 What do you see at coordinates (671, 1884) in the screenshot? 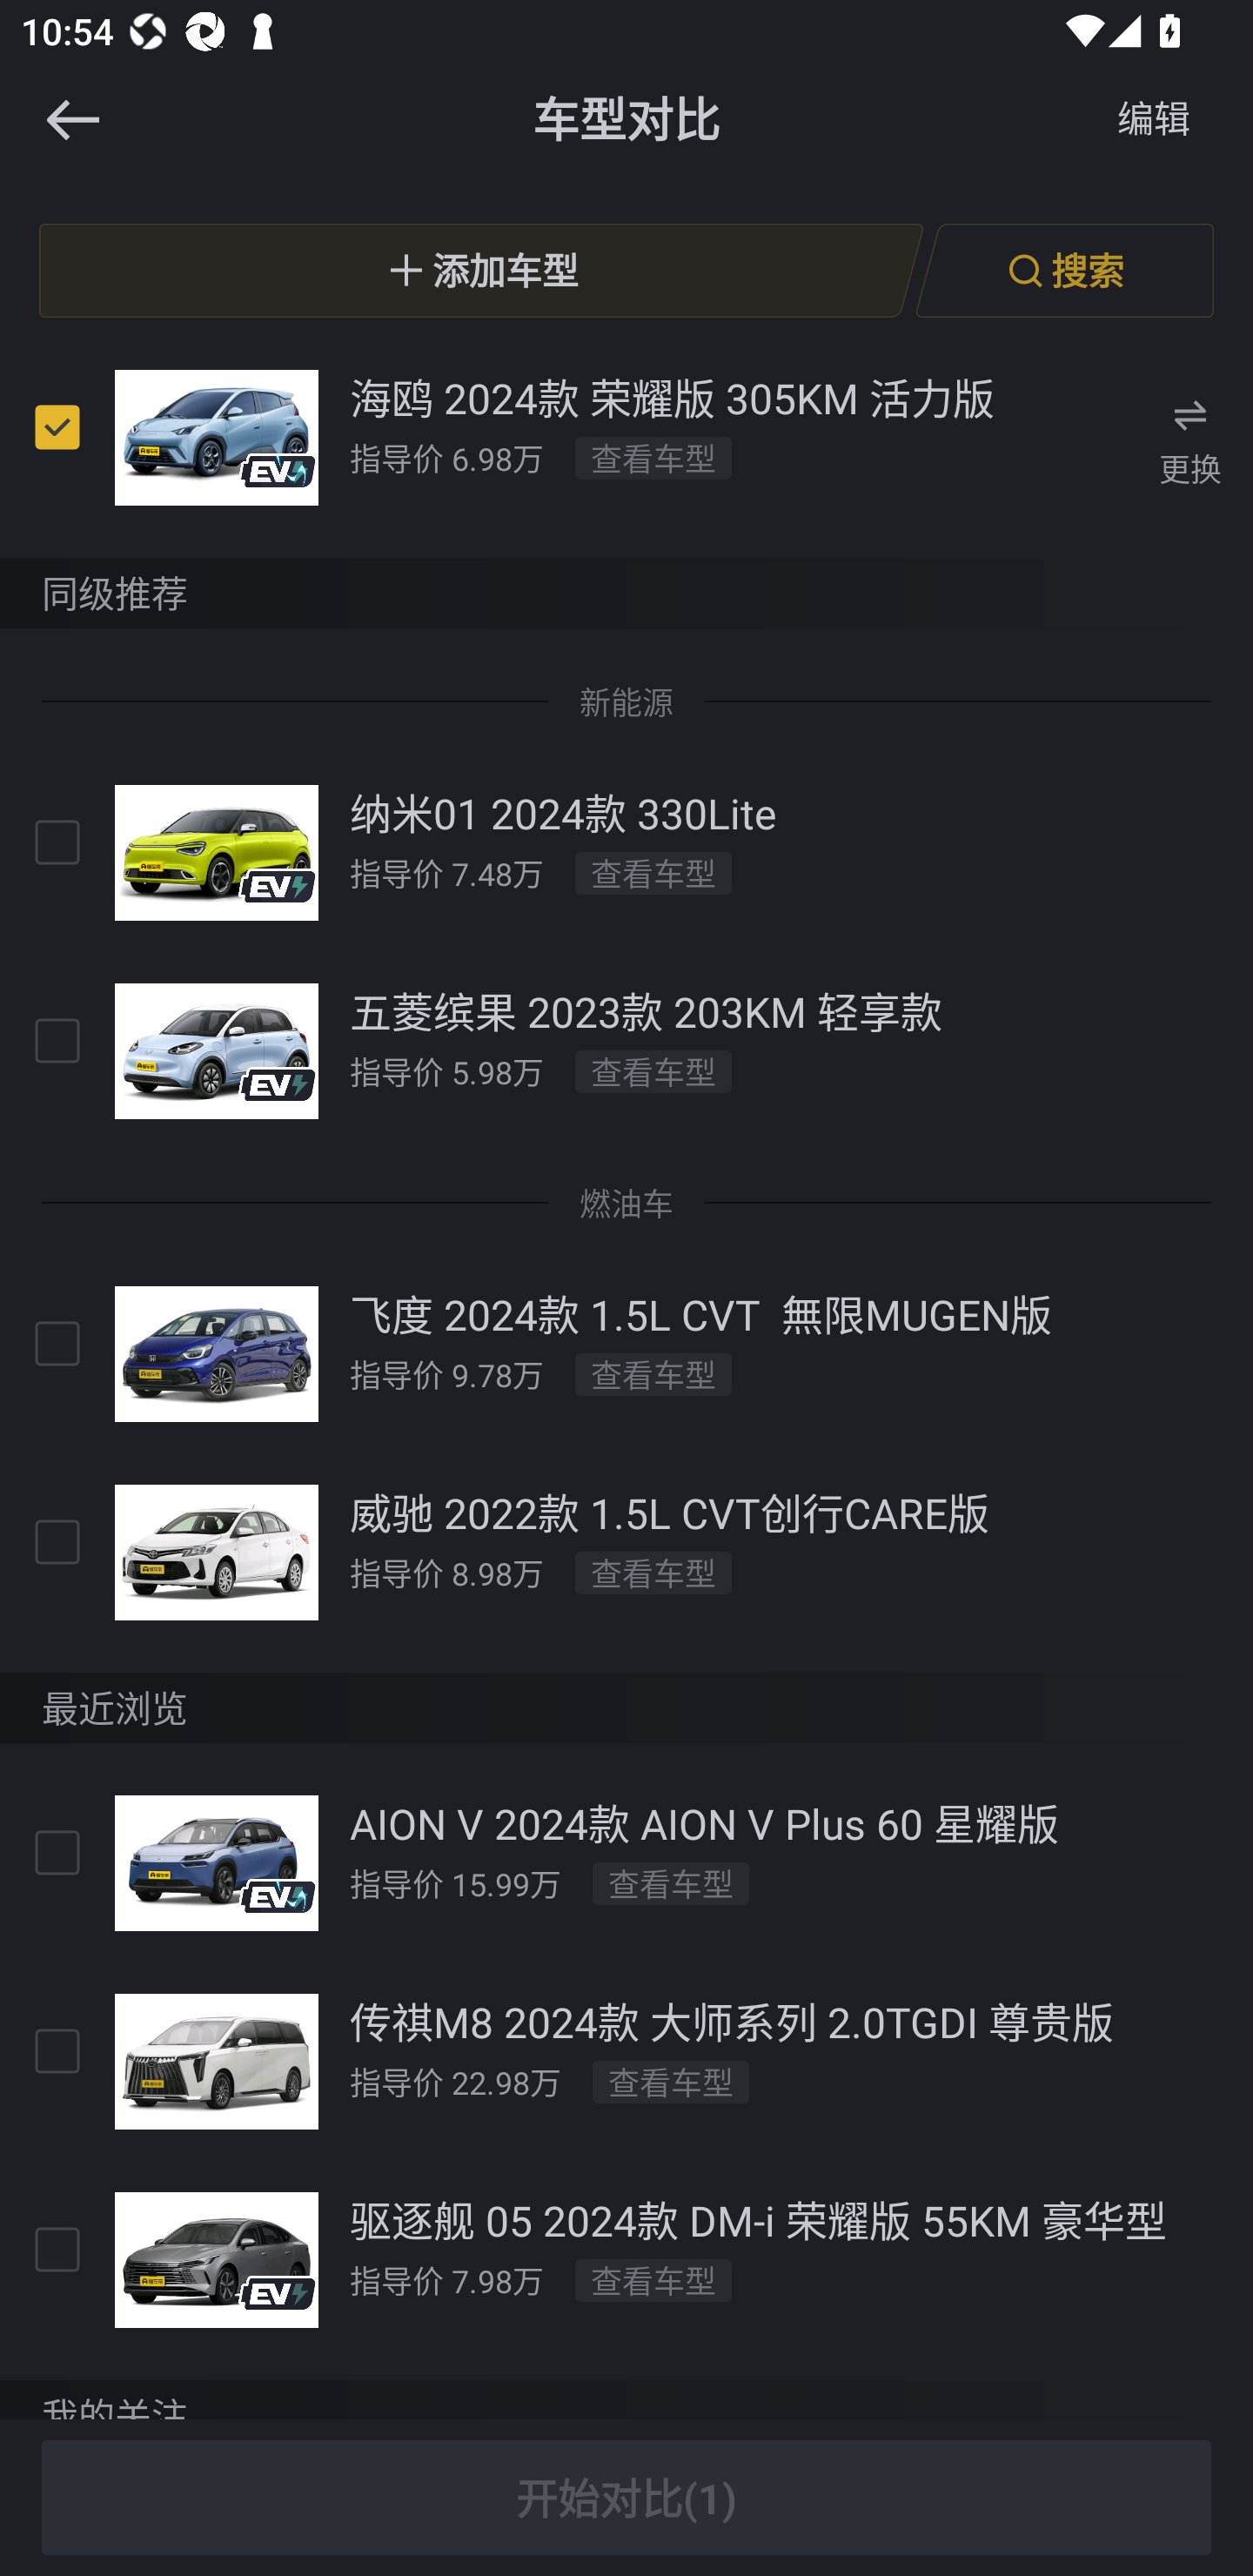
I see `查看车型` at bounding box center [671, 1884].